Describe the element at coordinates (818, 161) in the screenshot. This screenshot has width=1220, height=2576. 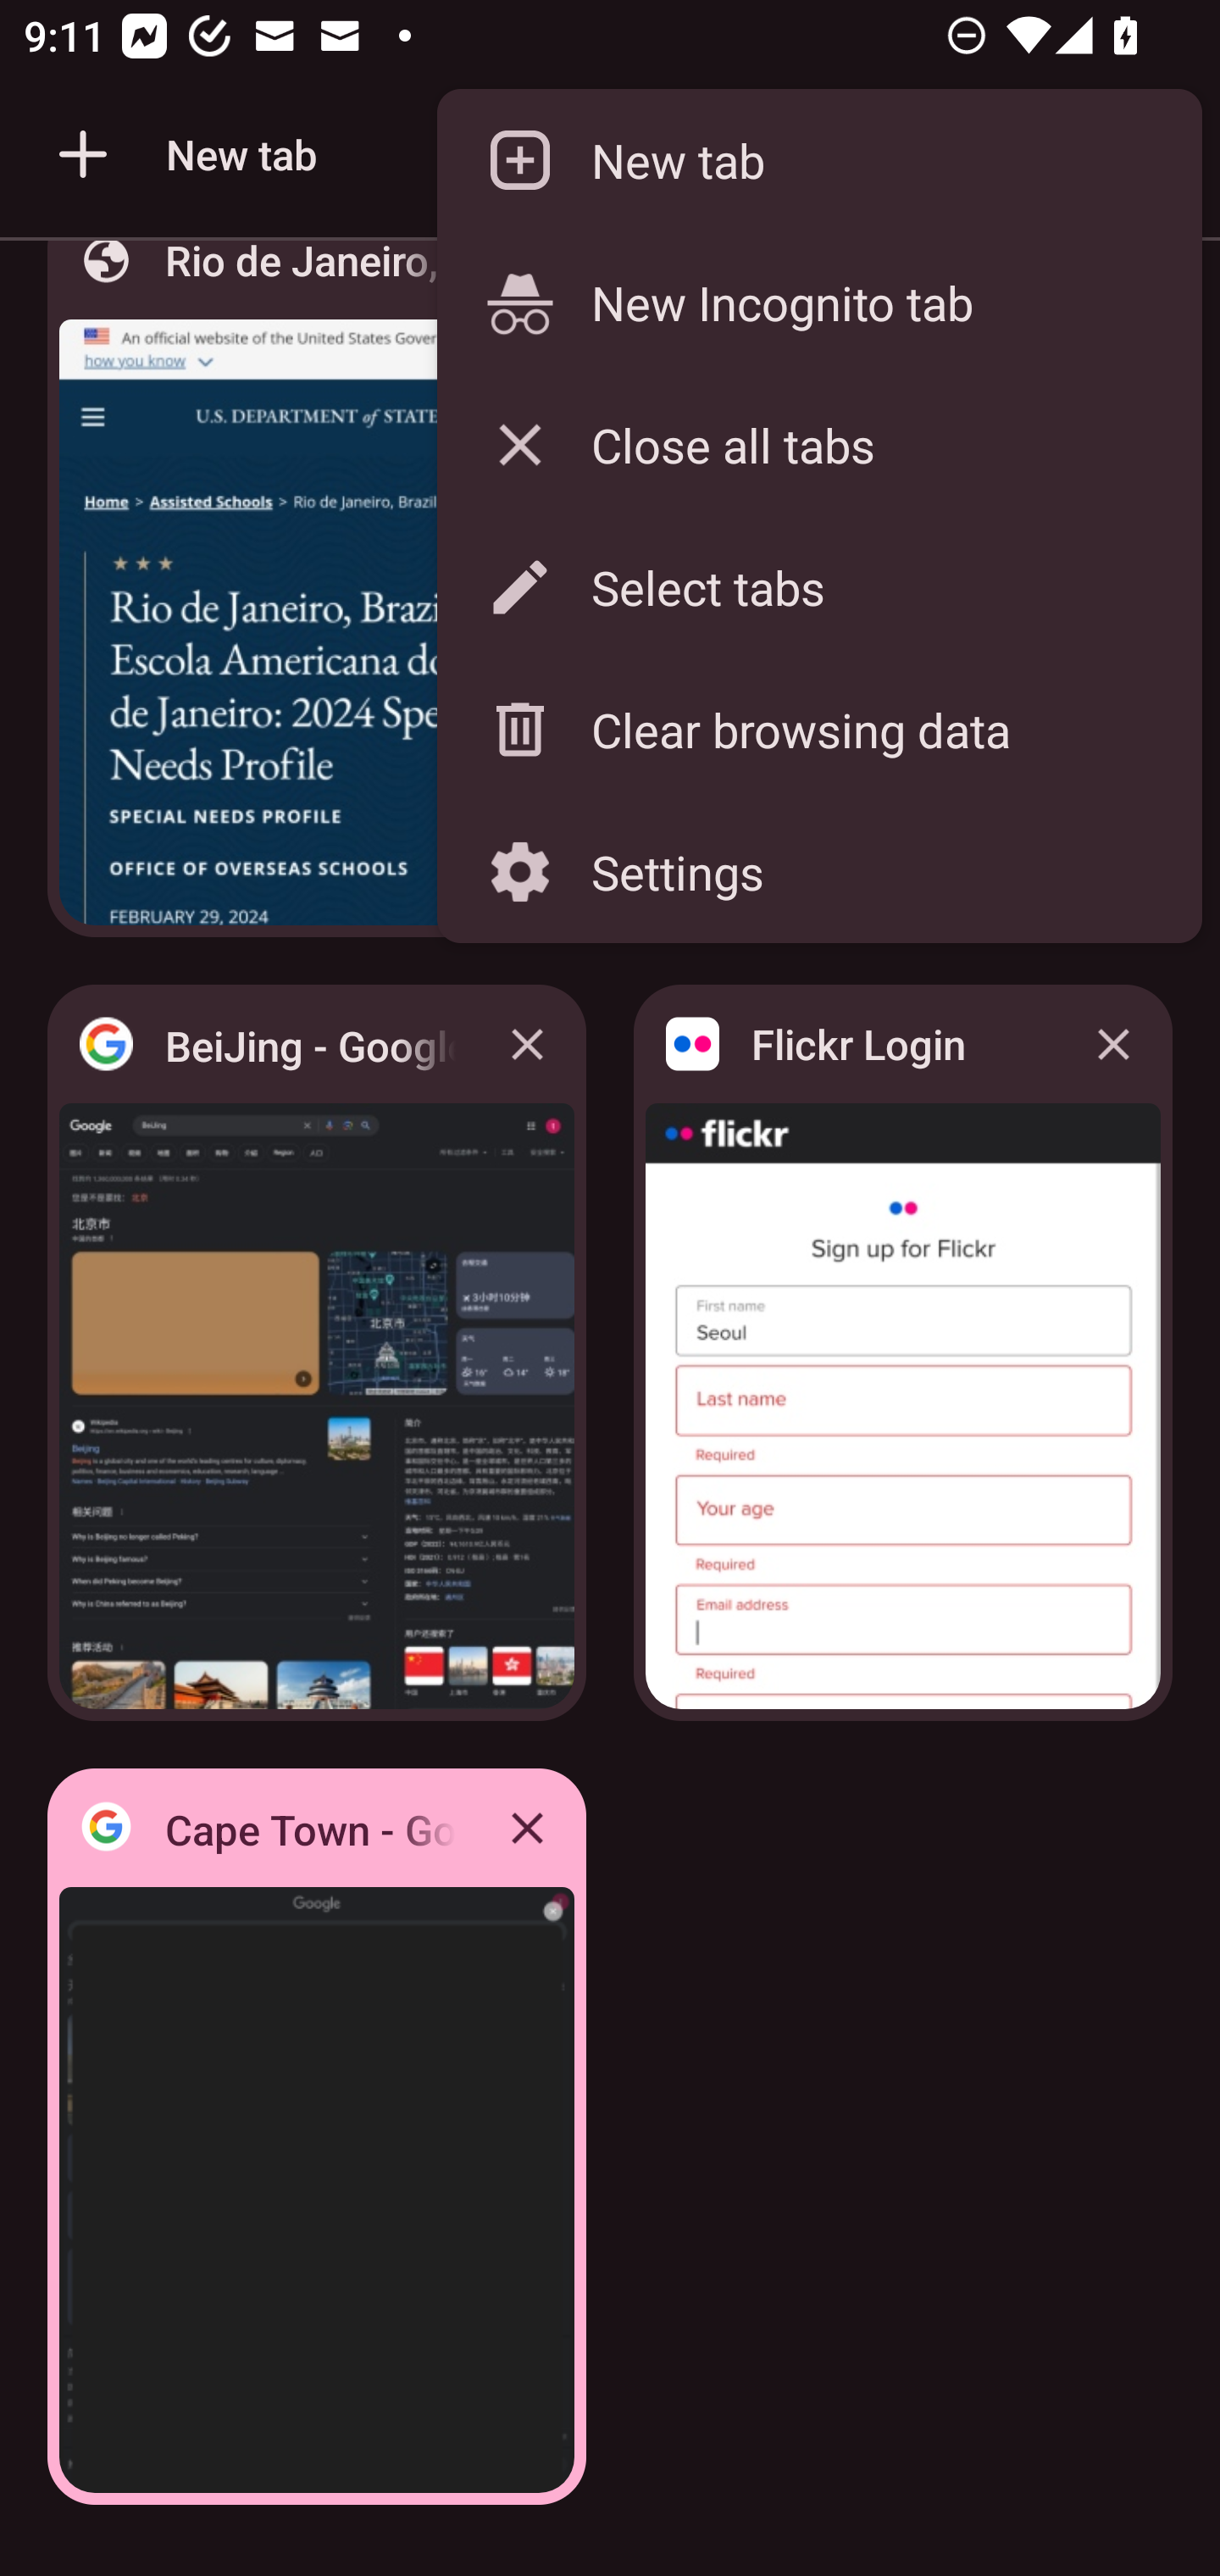
I see `New tab` at that location.